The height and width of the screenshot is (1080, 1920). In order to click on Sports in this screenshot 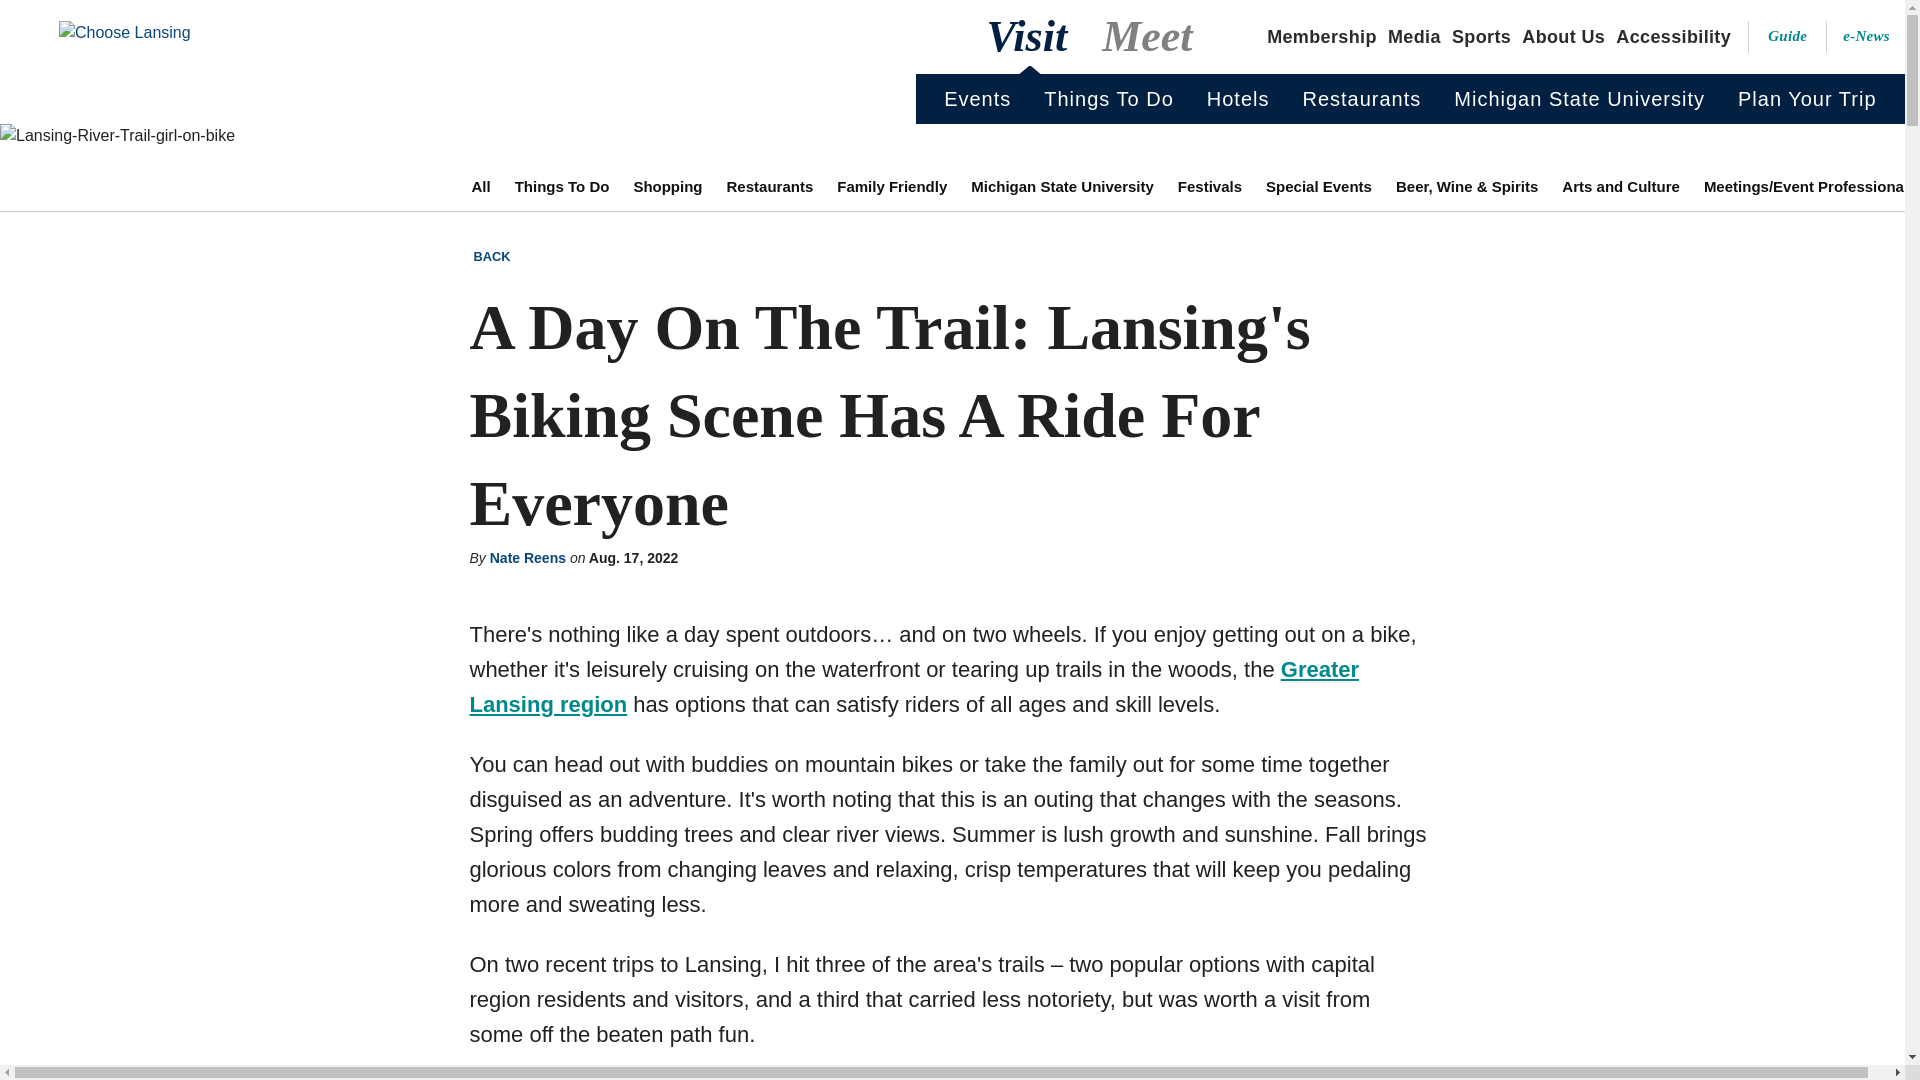, I will do `click(1480, 36)`.